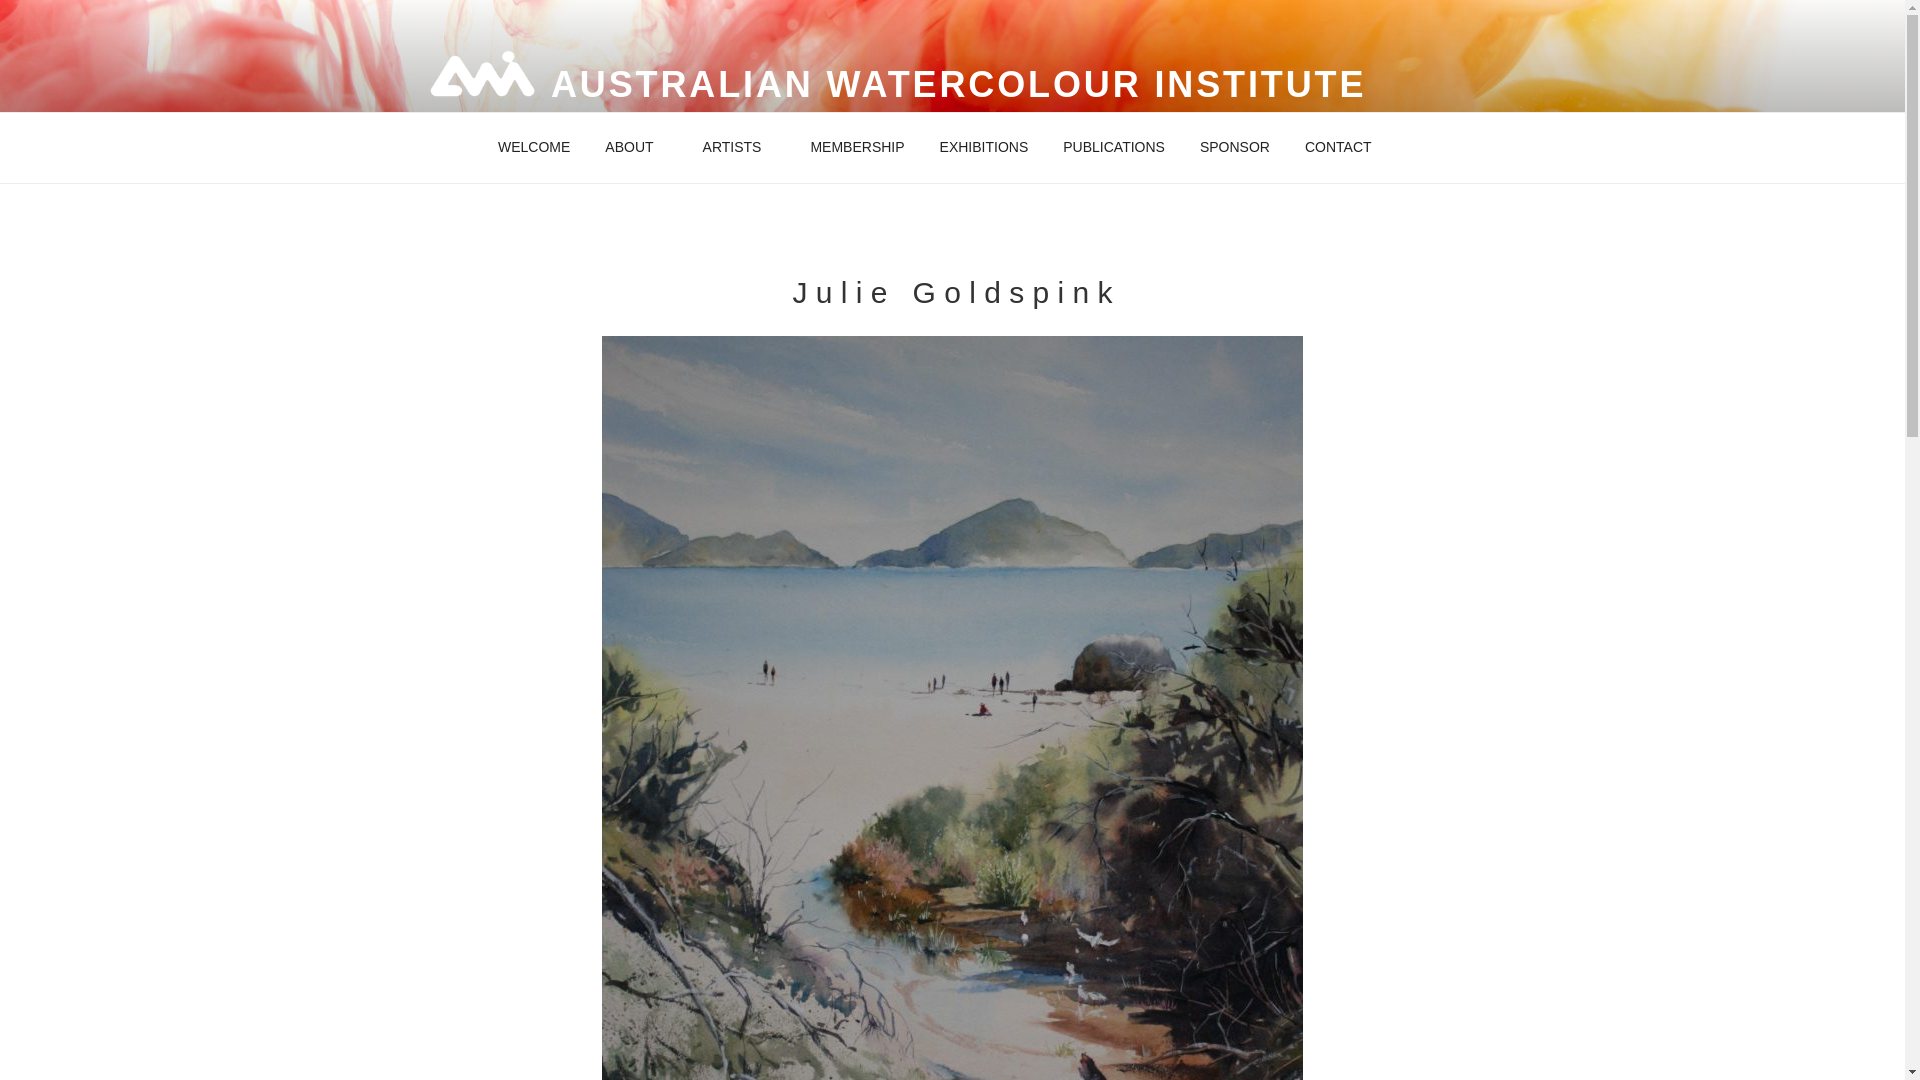 The width and height of the screenshot is (1920, 1080). What do you see at coordinates (958, 84) in the screenshot?
I see `AUSTRALIAN WATERCOLOUR INSTITUTE` at bounding box center [958, 84].